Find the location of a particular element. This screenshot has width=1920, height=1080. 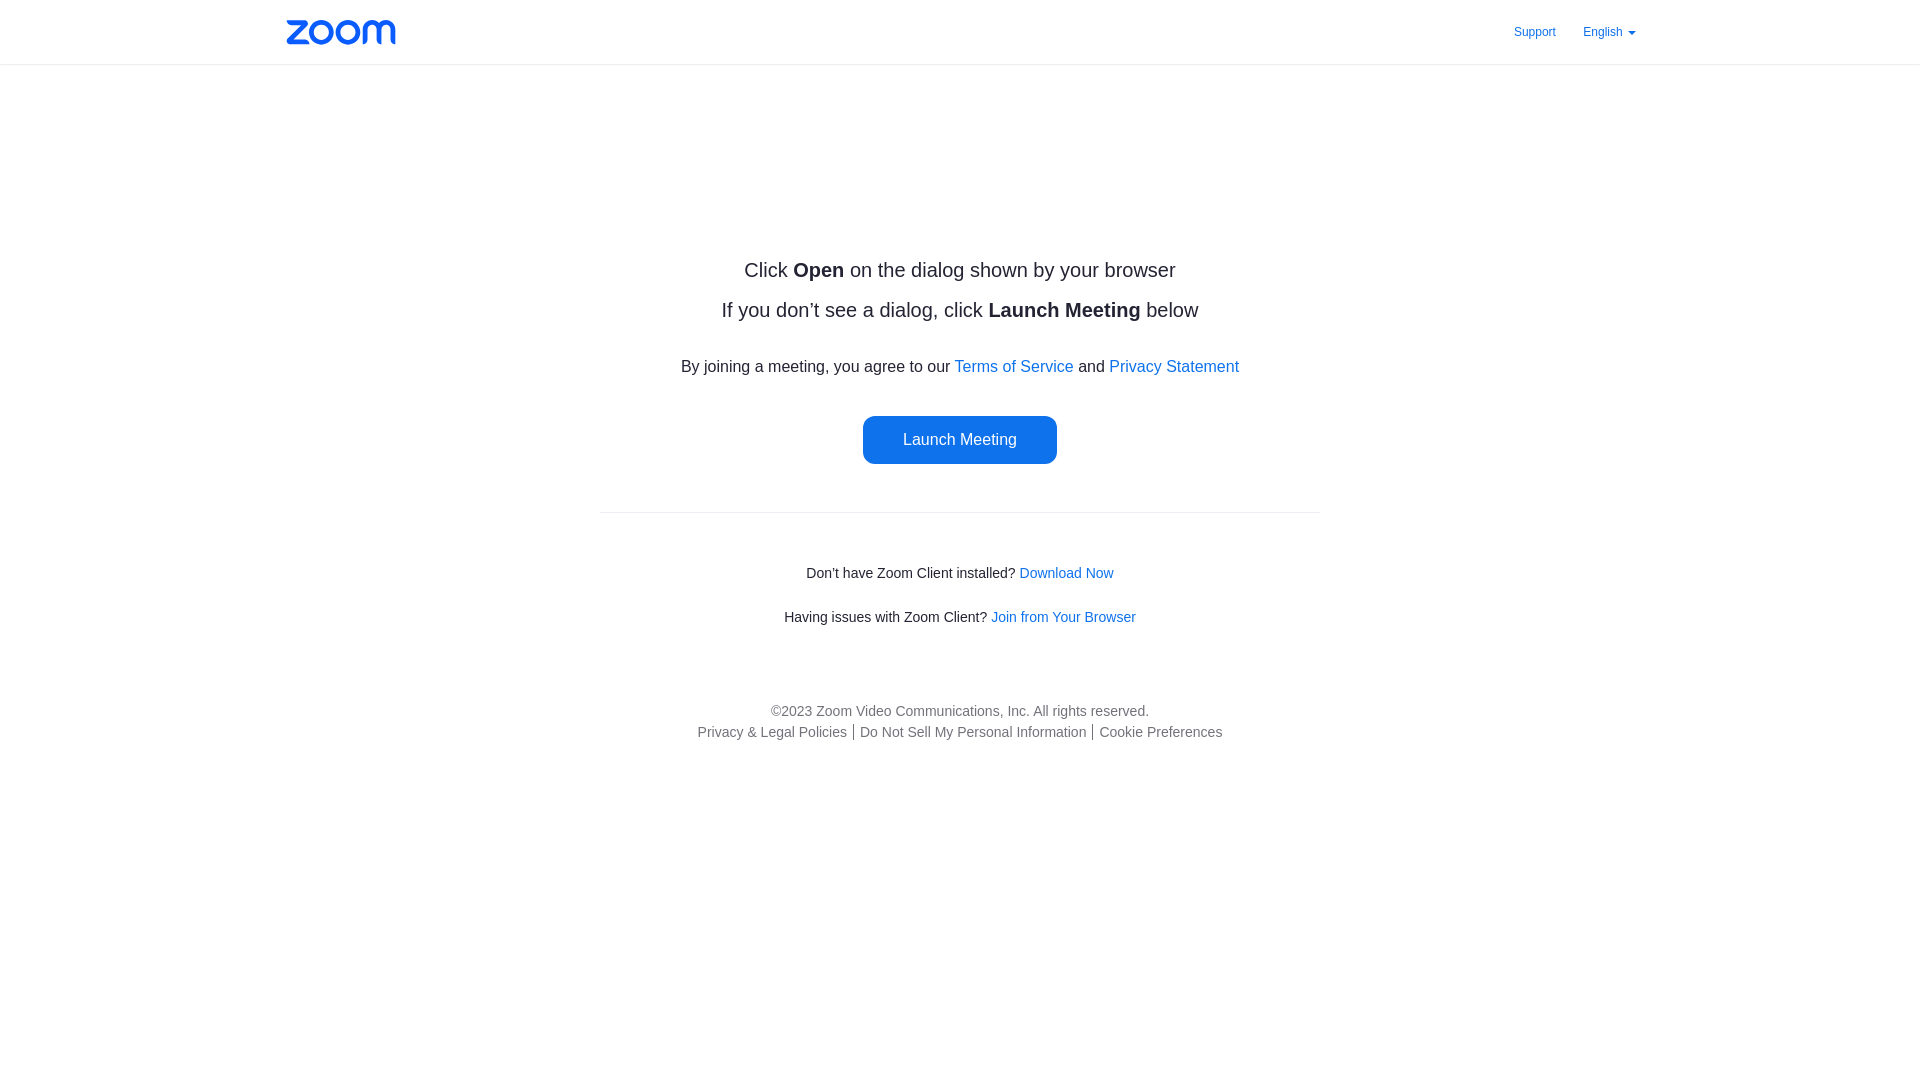

Cookie Preferences is located at coordinates (1160, 732).